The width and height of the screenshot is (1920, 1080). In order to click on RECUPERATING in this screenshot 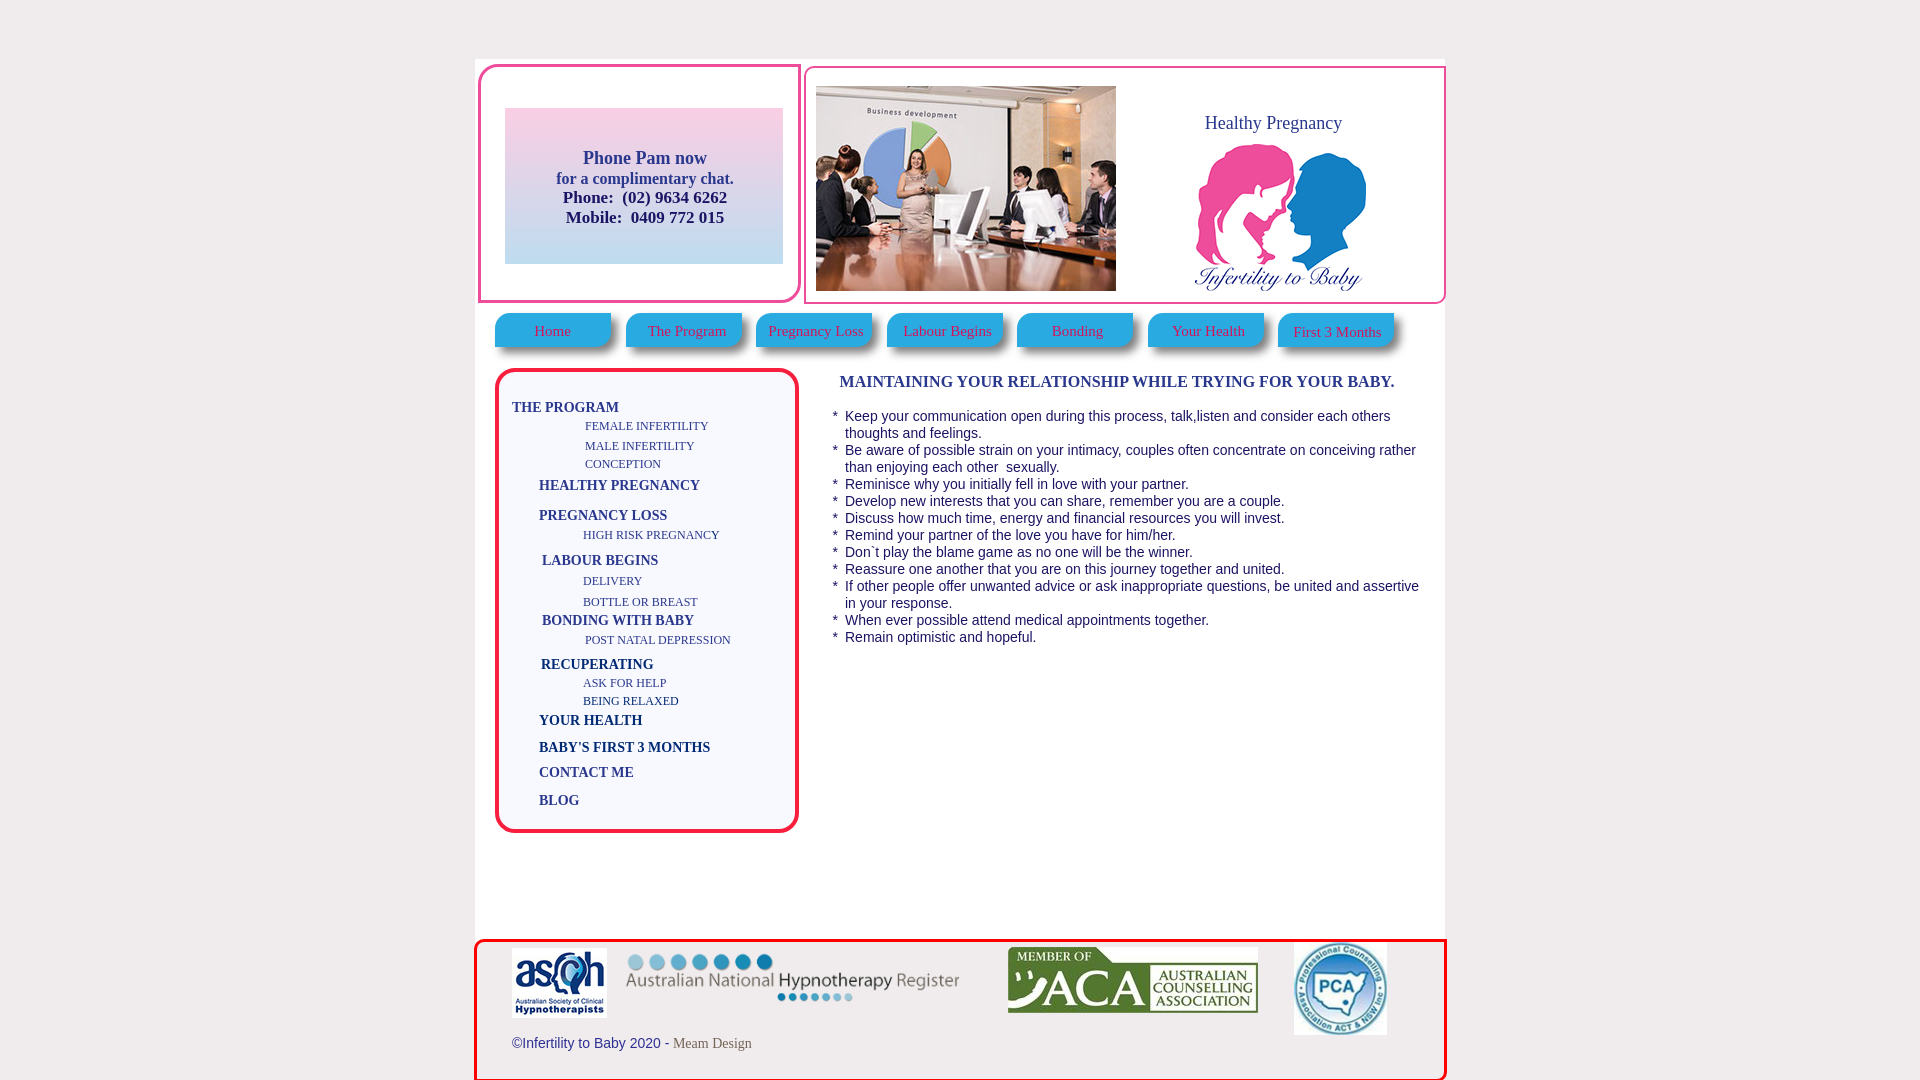, I will do `click(624, 667)`.